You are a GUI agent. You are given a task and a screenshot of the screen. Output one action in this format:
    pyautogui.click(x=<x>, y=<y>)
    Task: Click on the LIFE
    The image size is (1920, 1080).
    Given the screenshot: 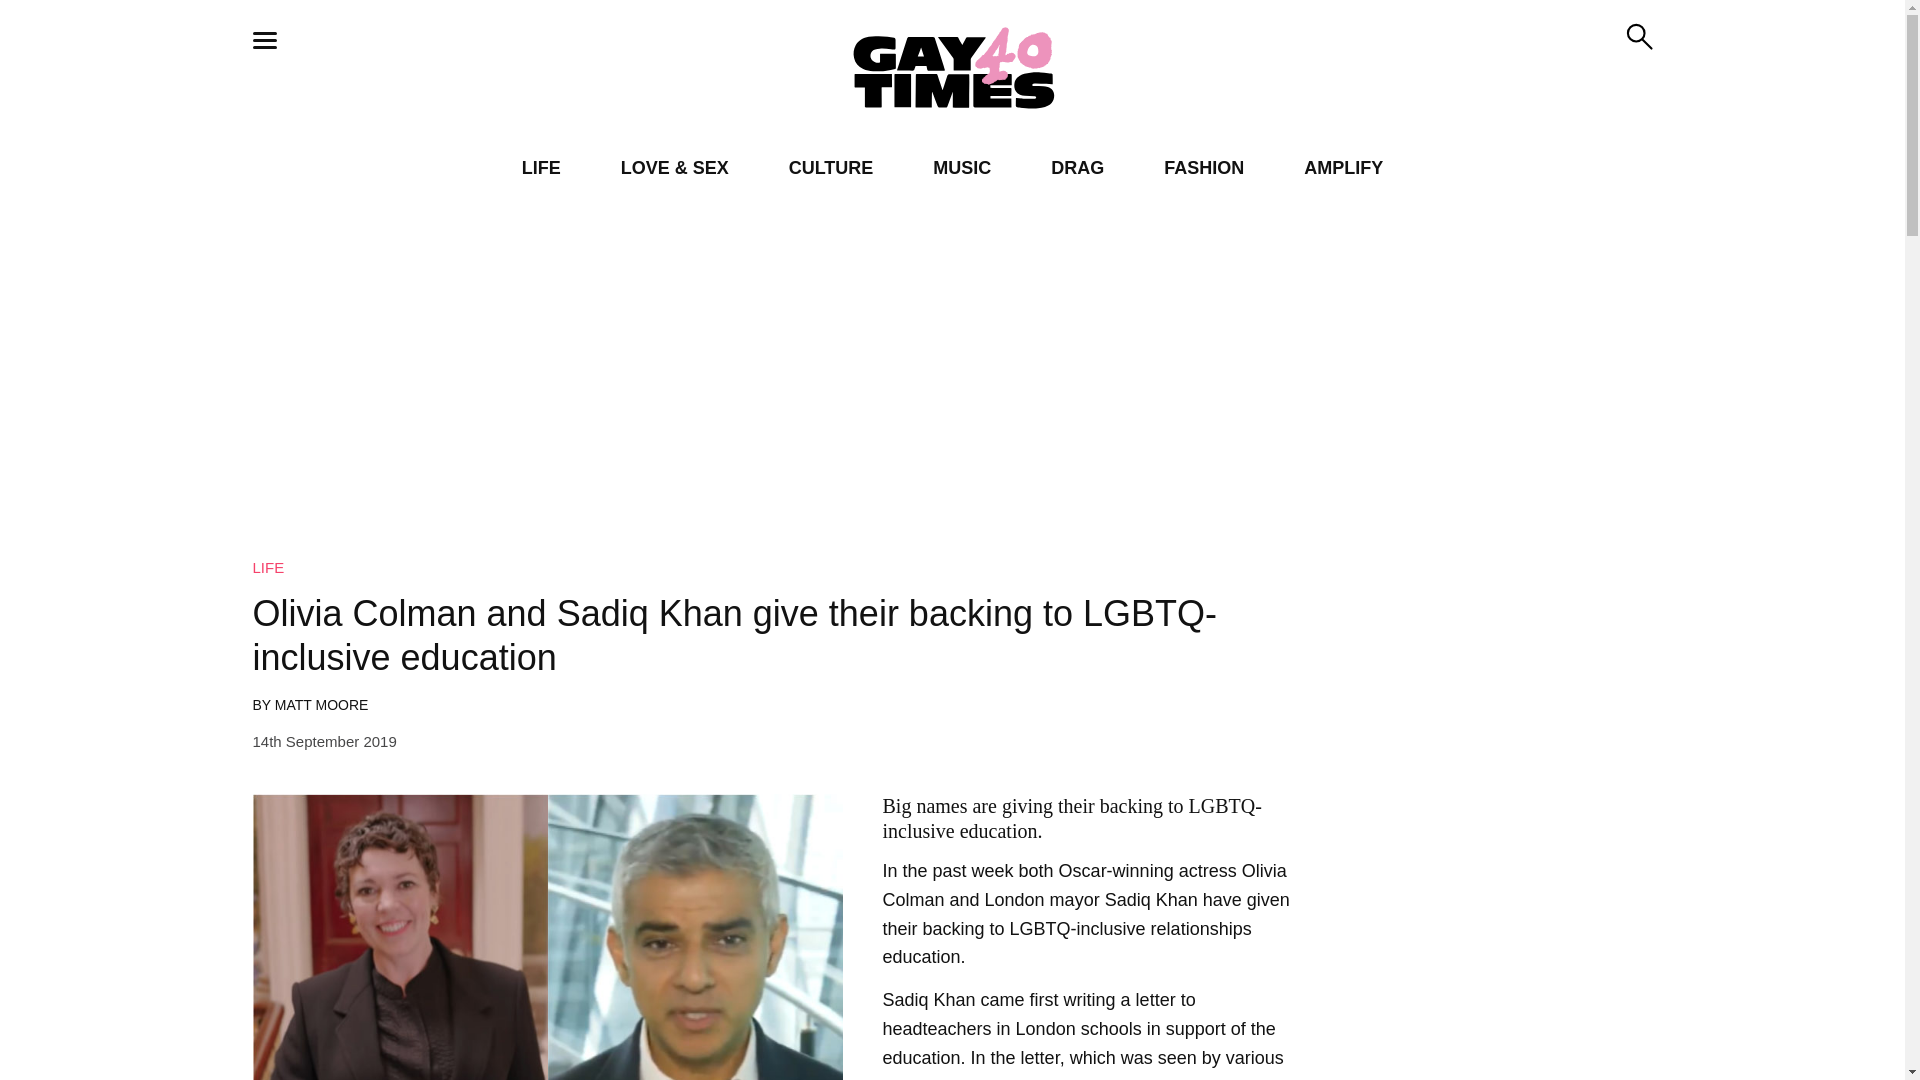 What is the action you would take?
    pyautogui.click(x=268, y=567)
    